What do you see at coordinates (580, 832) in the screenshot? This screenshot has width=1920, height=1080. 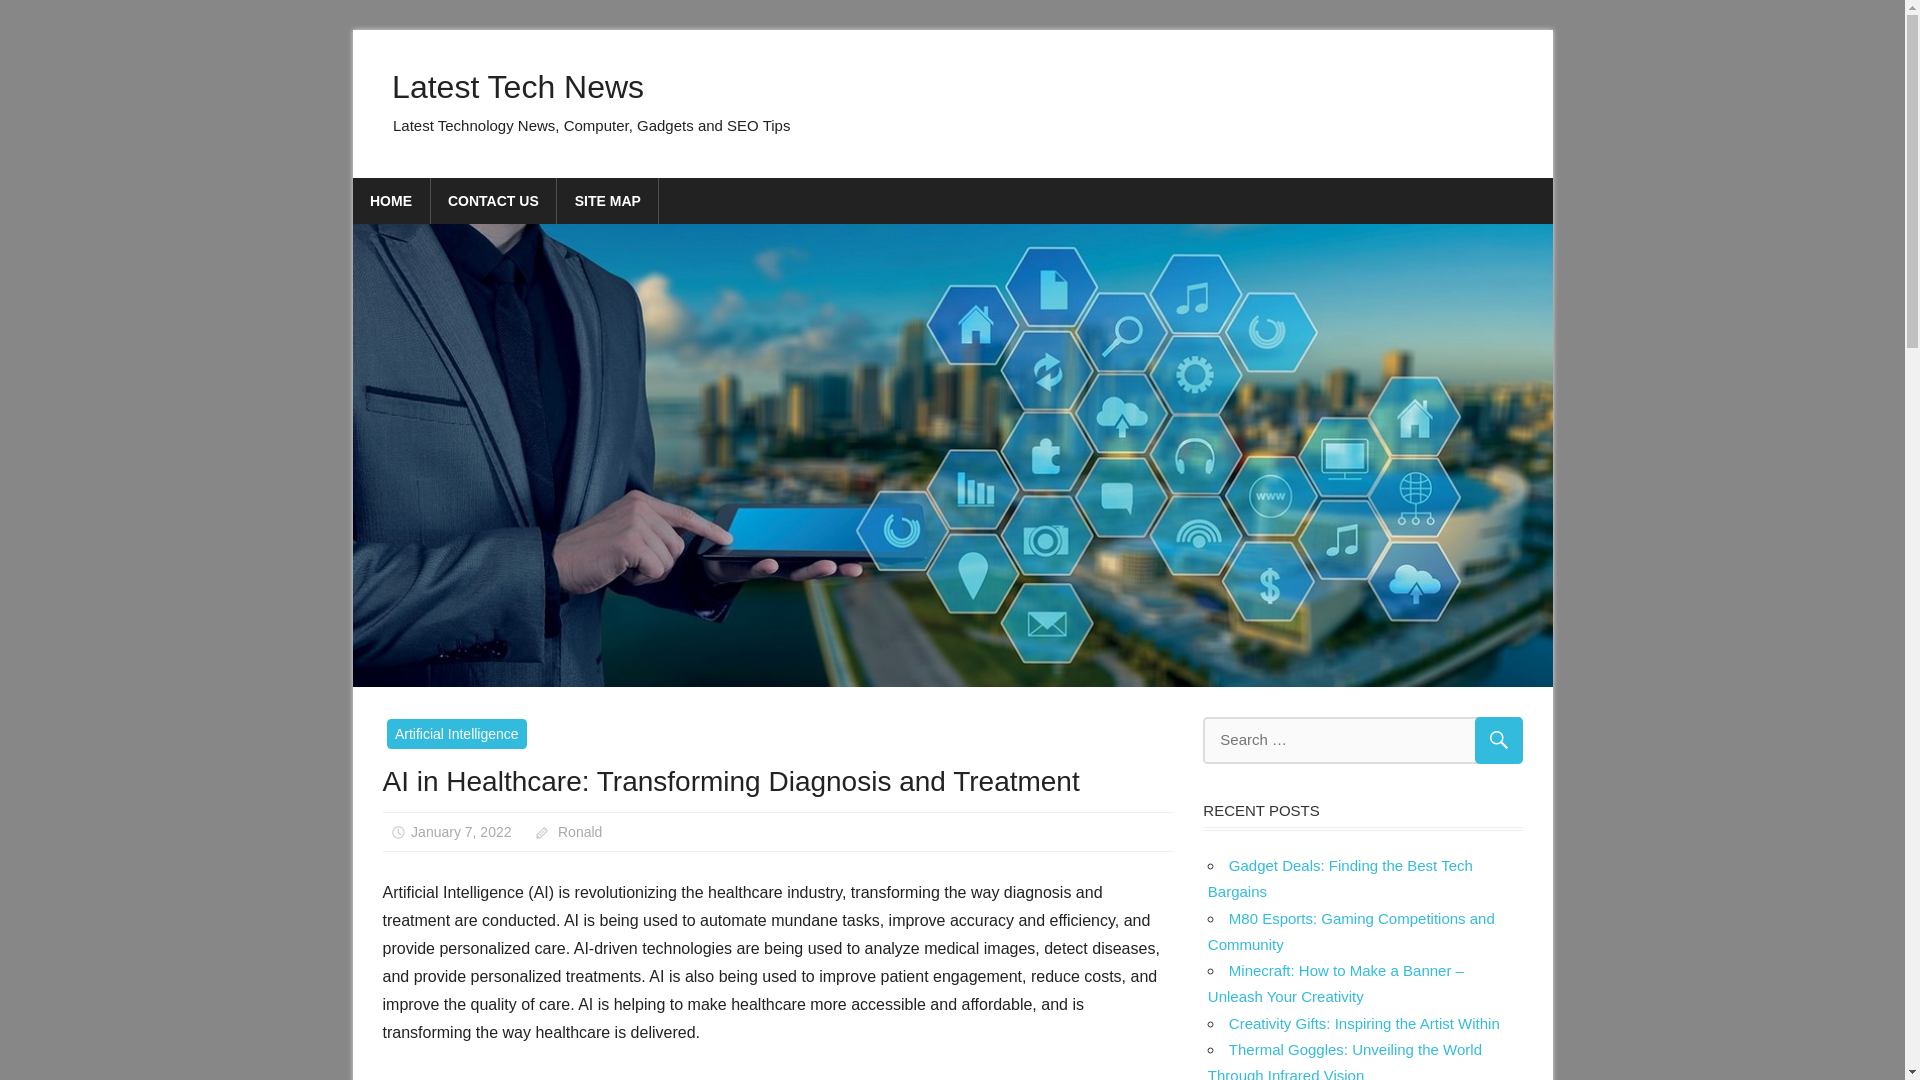 I see `View all posts by Ronald` at bounding box center [580, 832].